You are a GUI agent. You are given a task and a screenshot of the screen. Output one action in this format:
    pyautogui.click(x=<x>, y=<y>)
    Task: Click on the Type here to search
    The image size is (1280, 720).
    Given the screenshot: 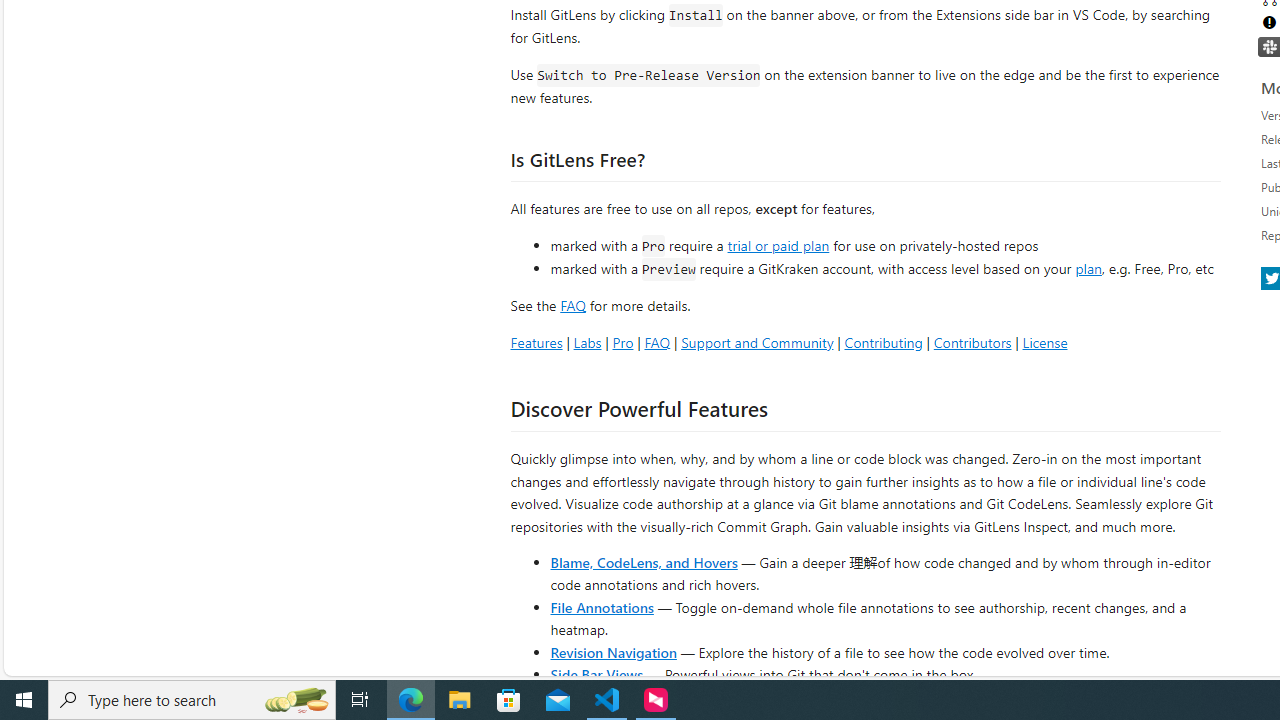 What is the action you would take?
    pyautogui.click(x=192, y=700)
    